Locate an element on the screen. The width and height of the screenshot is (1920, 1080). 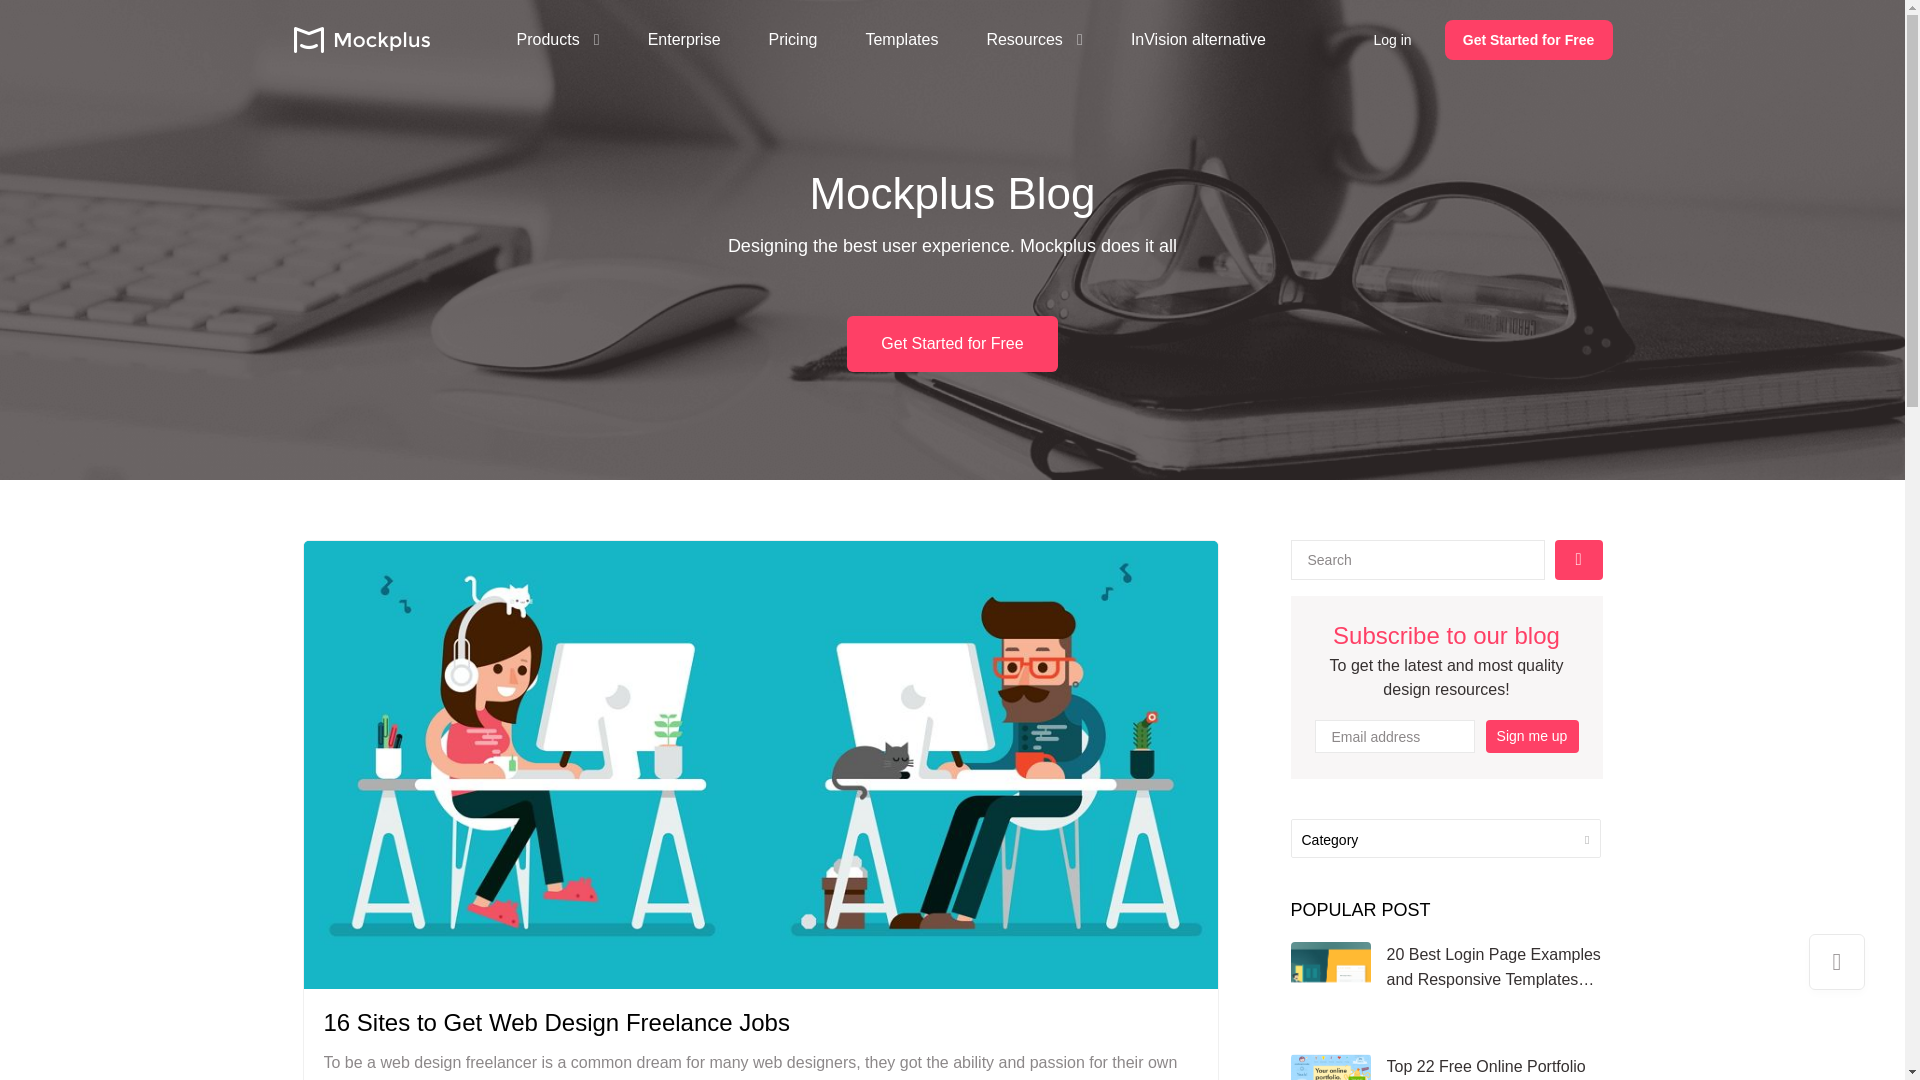
InVision alternative is located at coordinates (1198, 40).